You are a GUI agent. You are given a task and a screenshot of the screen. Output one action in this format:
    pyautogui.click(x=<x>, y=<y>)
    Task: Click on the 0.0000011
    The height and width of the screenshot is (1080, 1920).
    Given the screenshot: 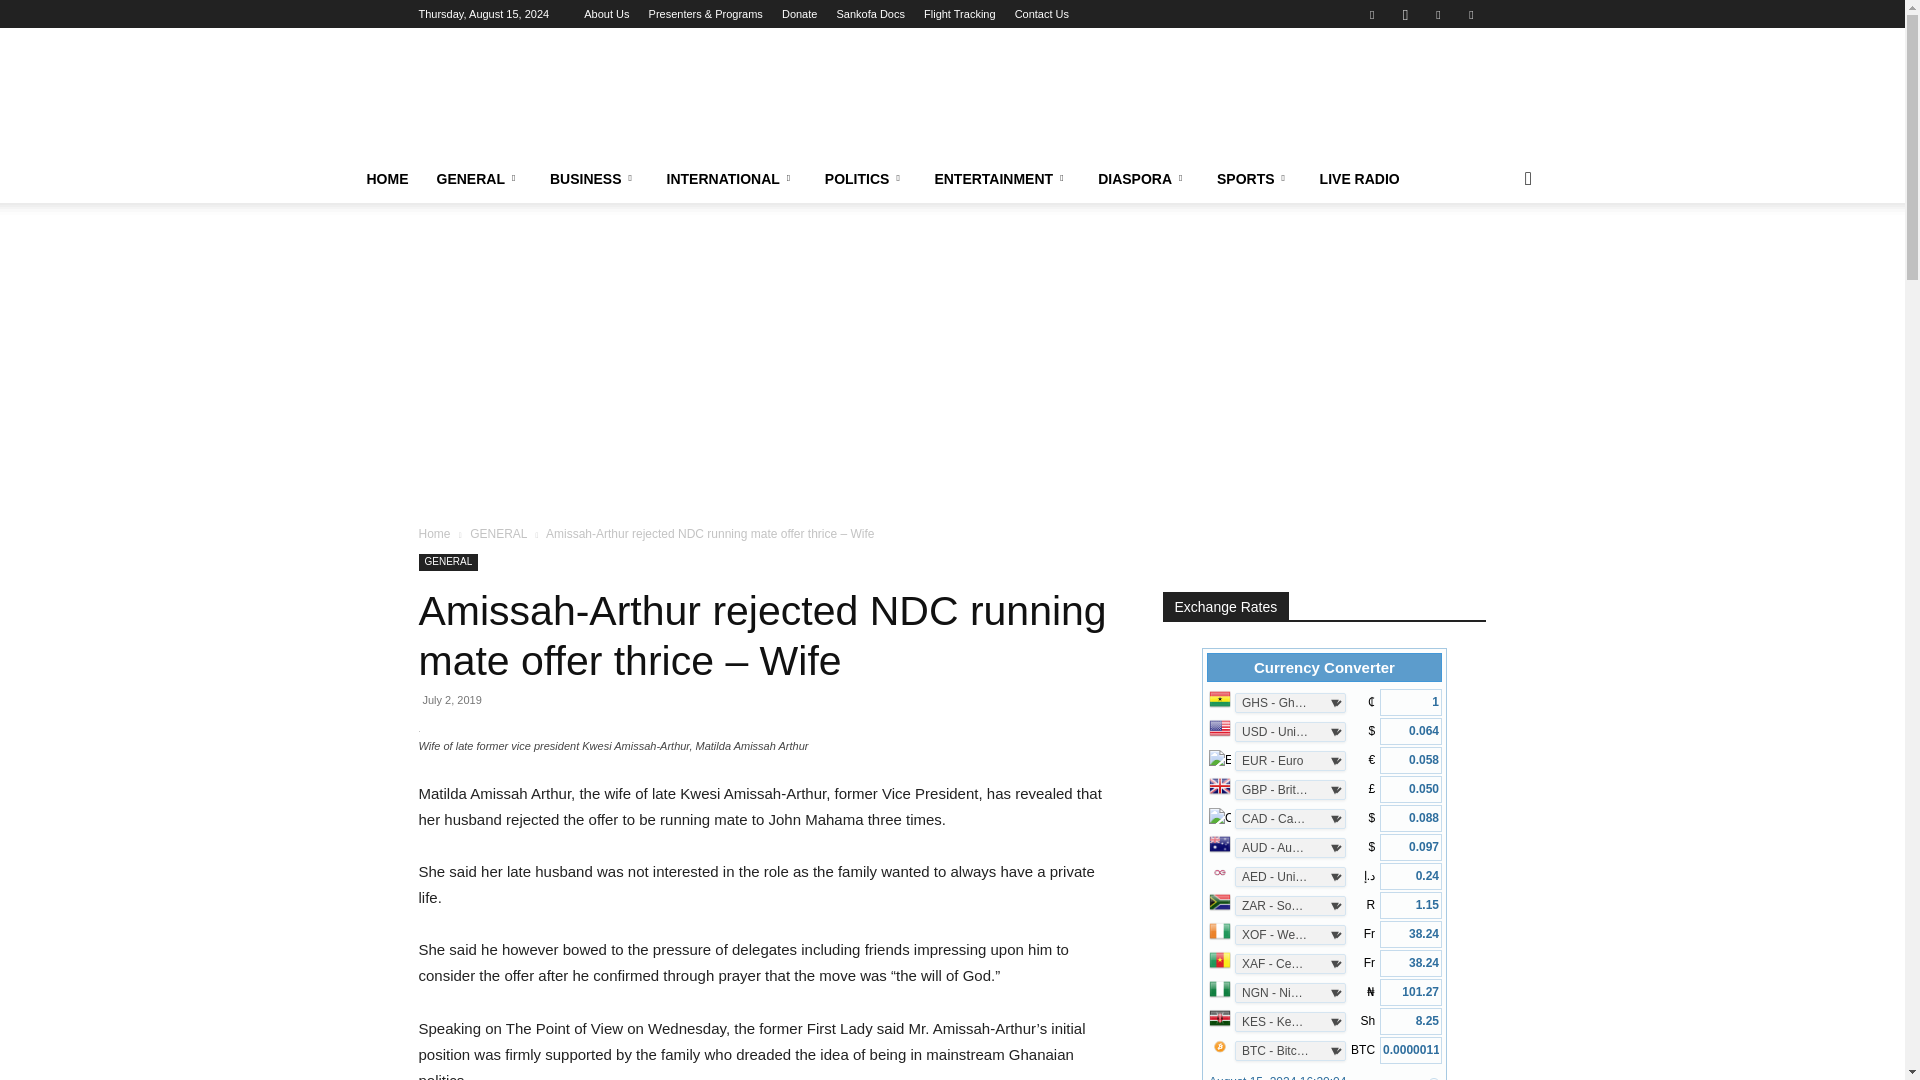 What is the action you would take?
    pyautogui.click(x=1410, y=1050)
    